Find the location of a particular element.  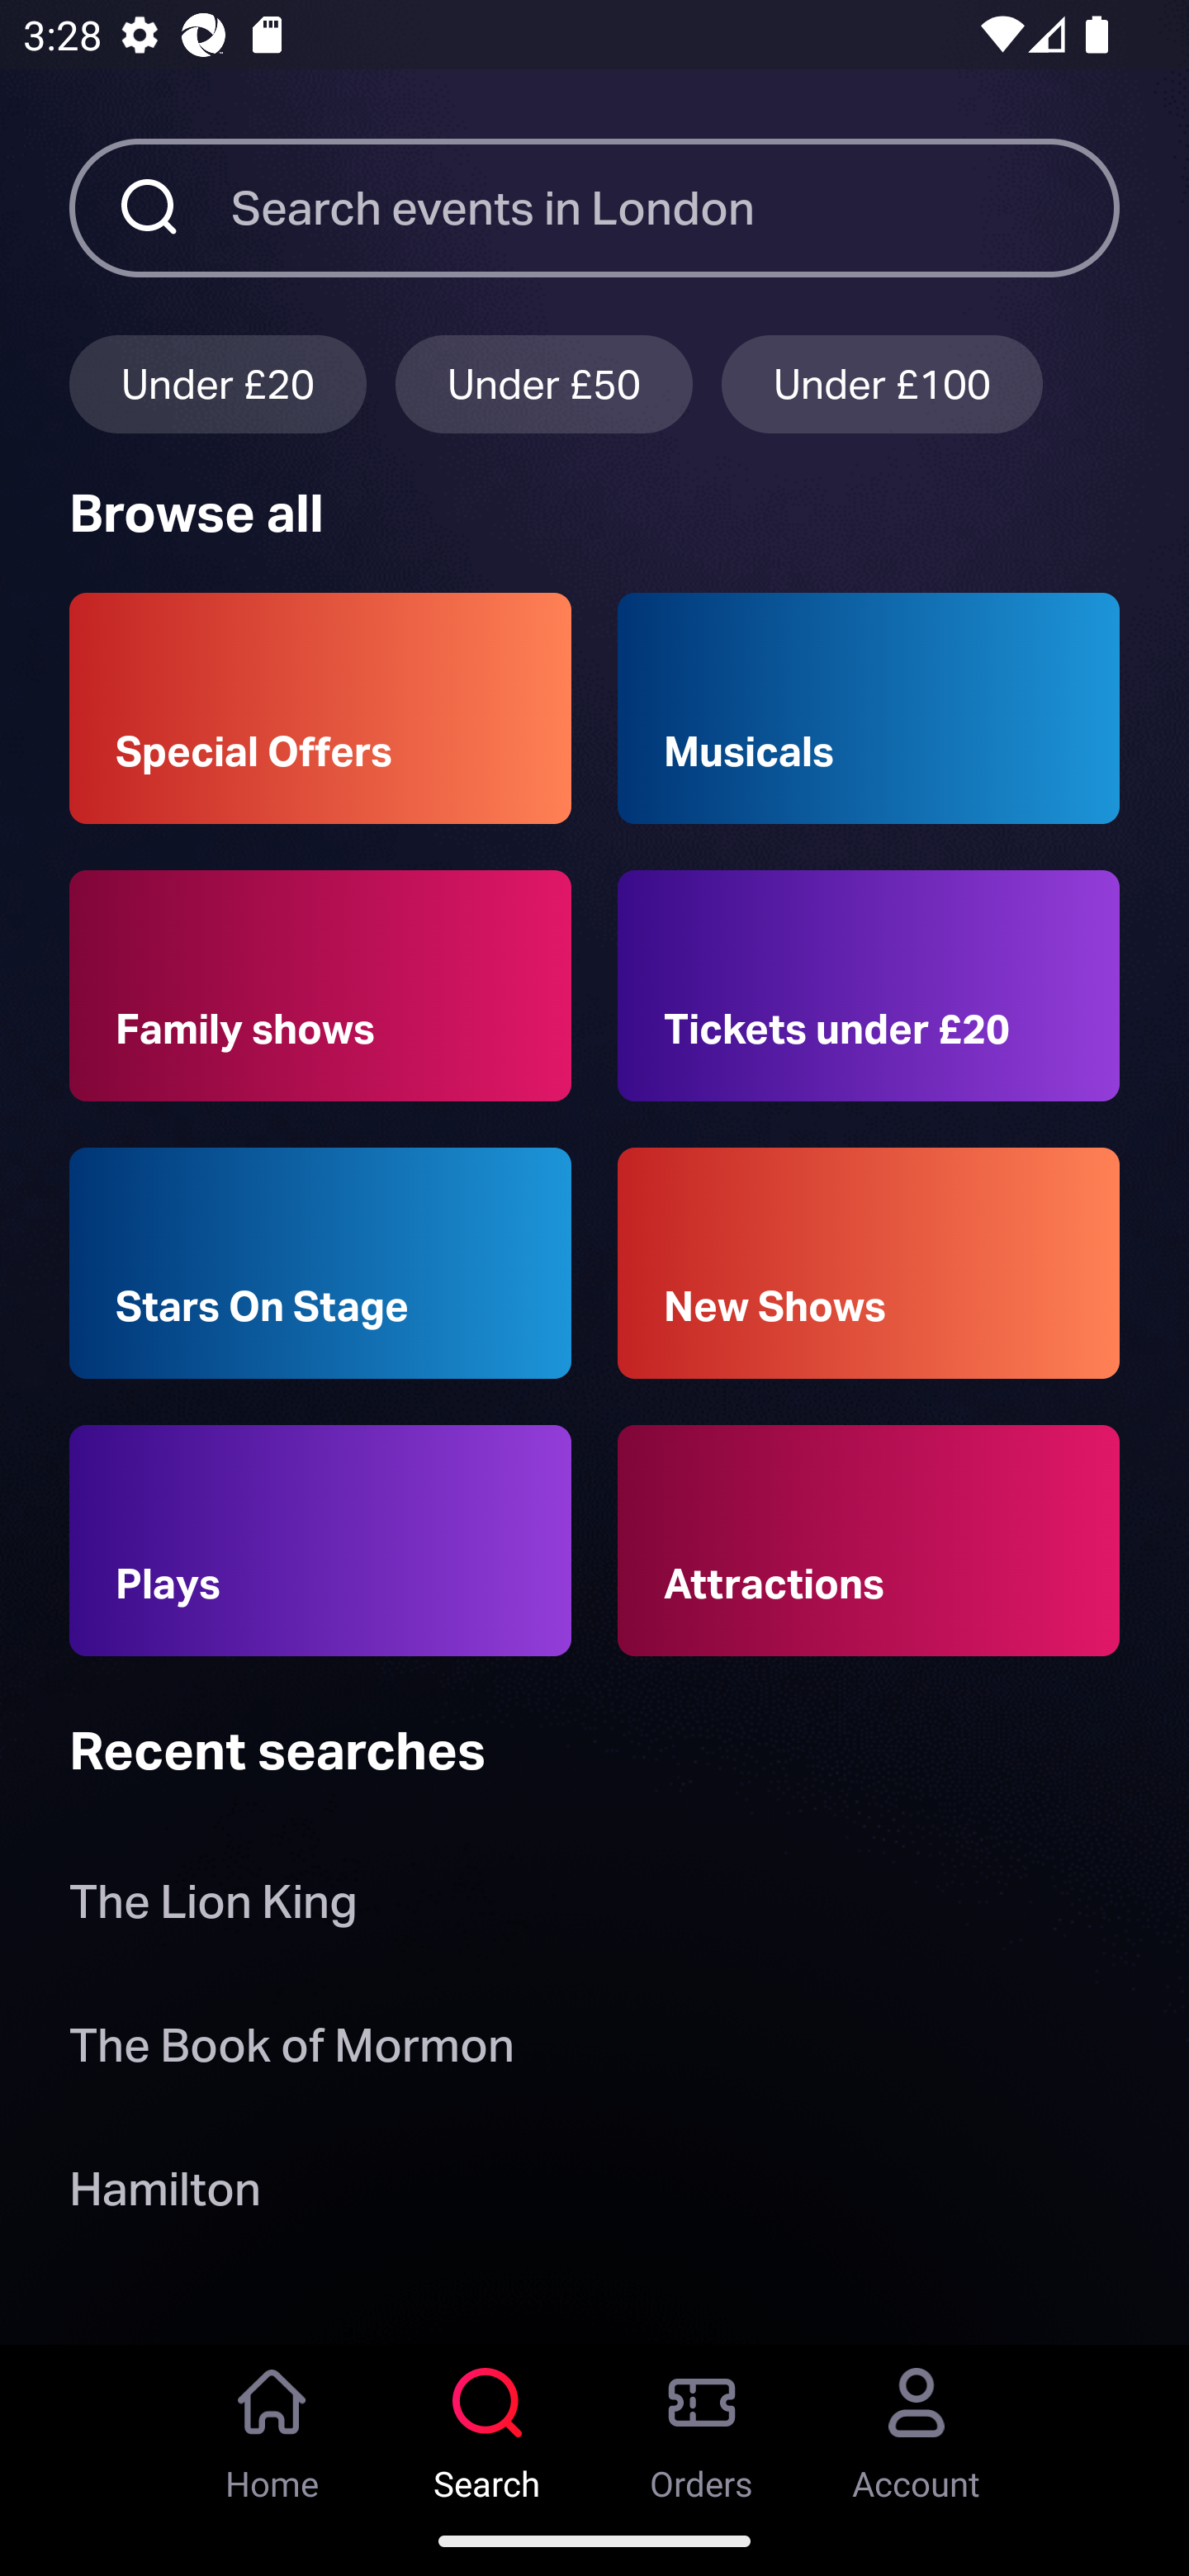

The Book of Mormon is located at coordinates (291, 2051).